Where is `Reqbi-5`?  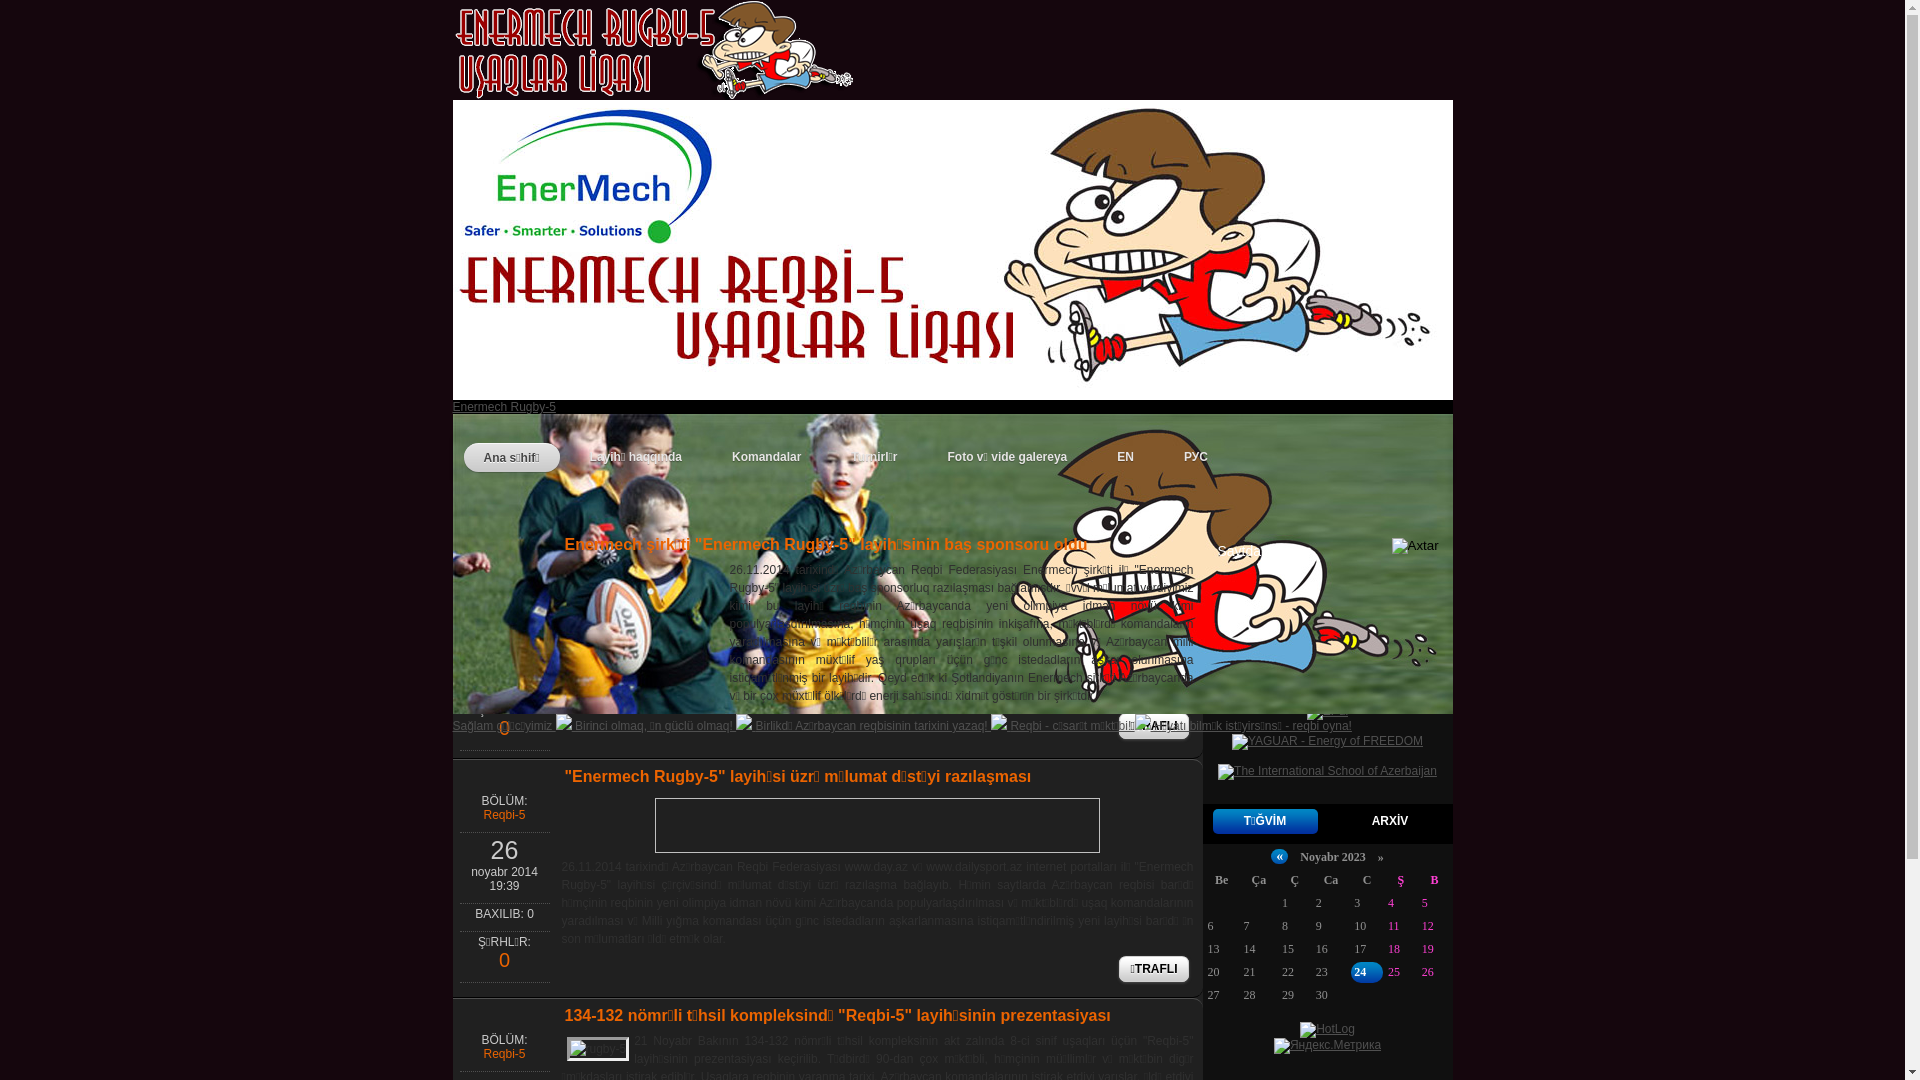
Reqbi-5 is located at coordinates (691, 515).